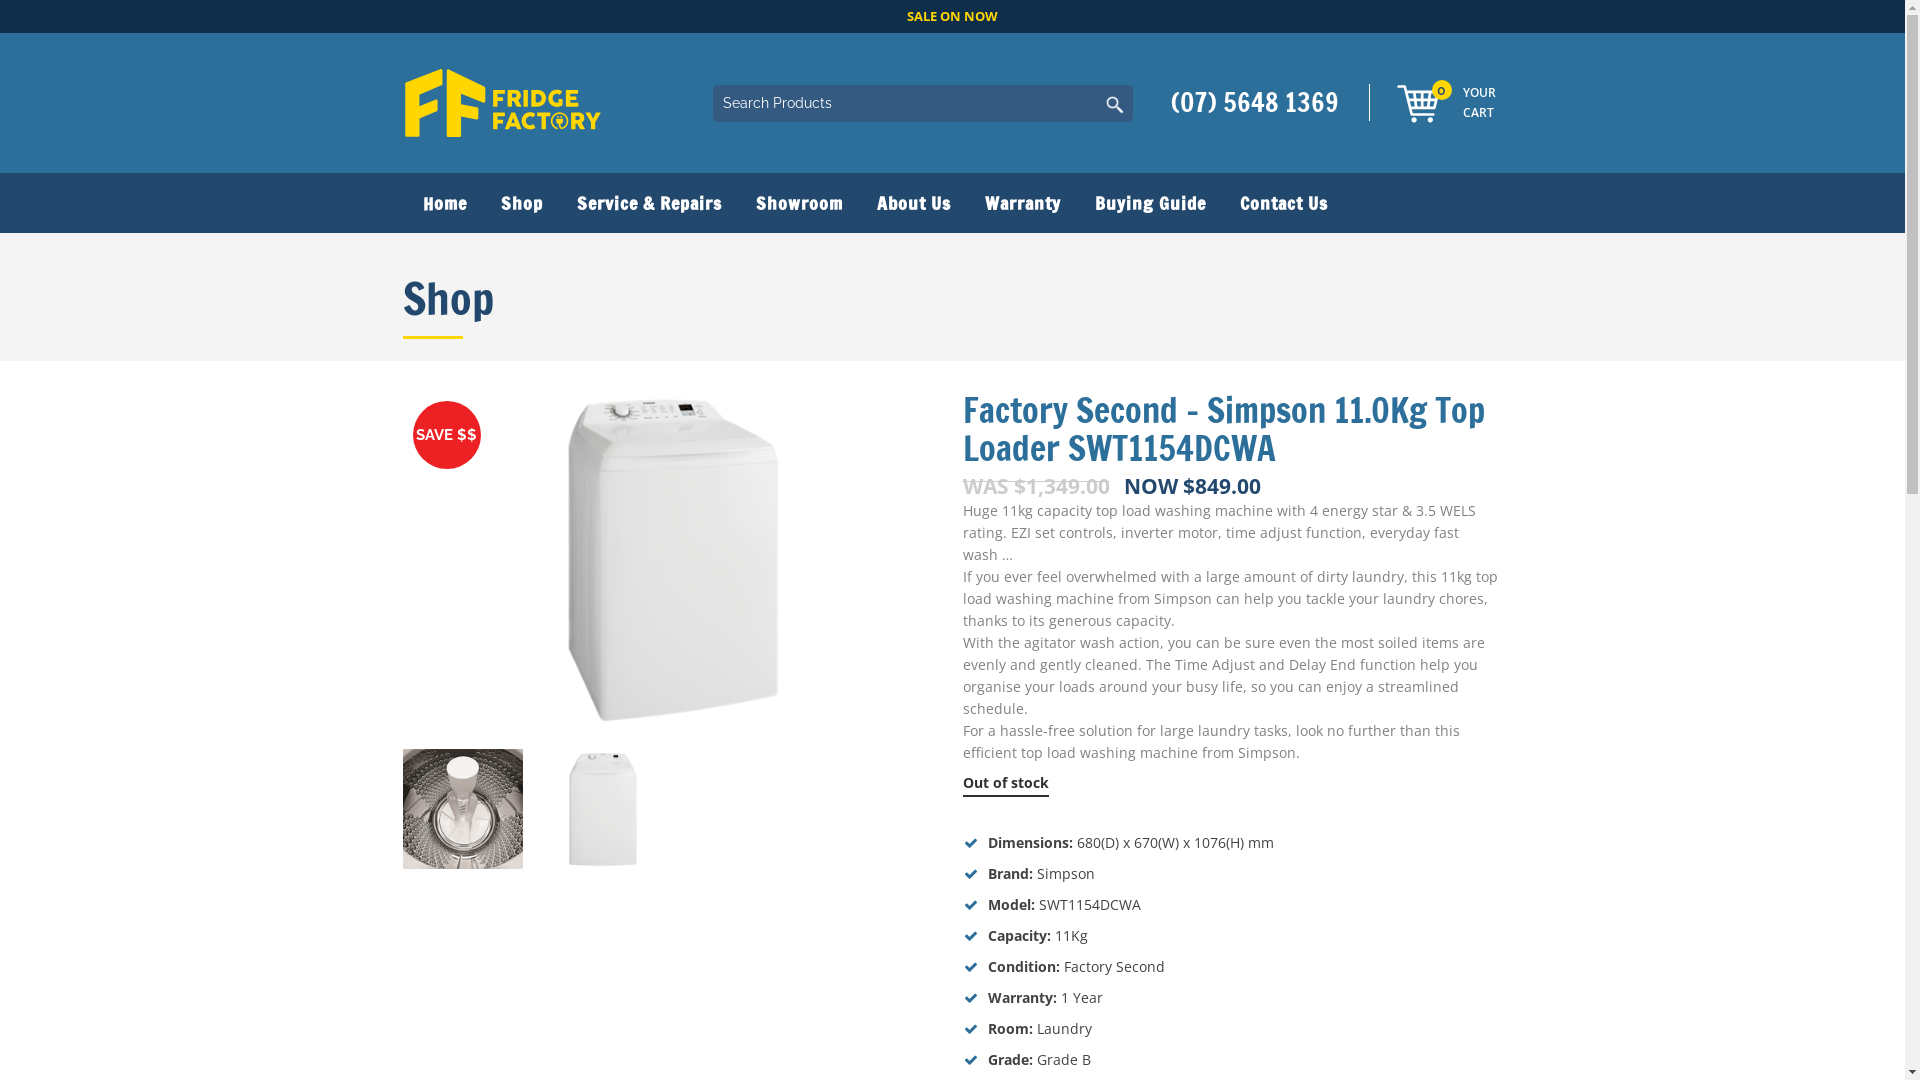 The width and height of the screenshot is (1920, 1080). Describe the element at coordinates (1283, 203) in the screenshot. I see `Contact Us` at that location.